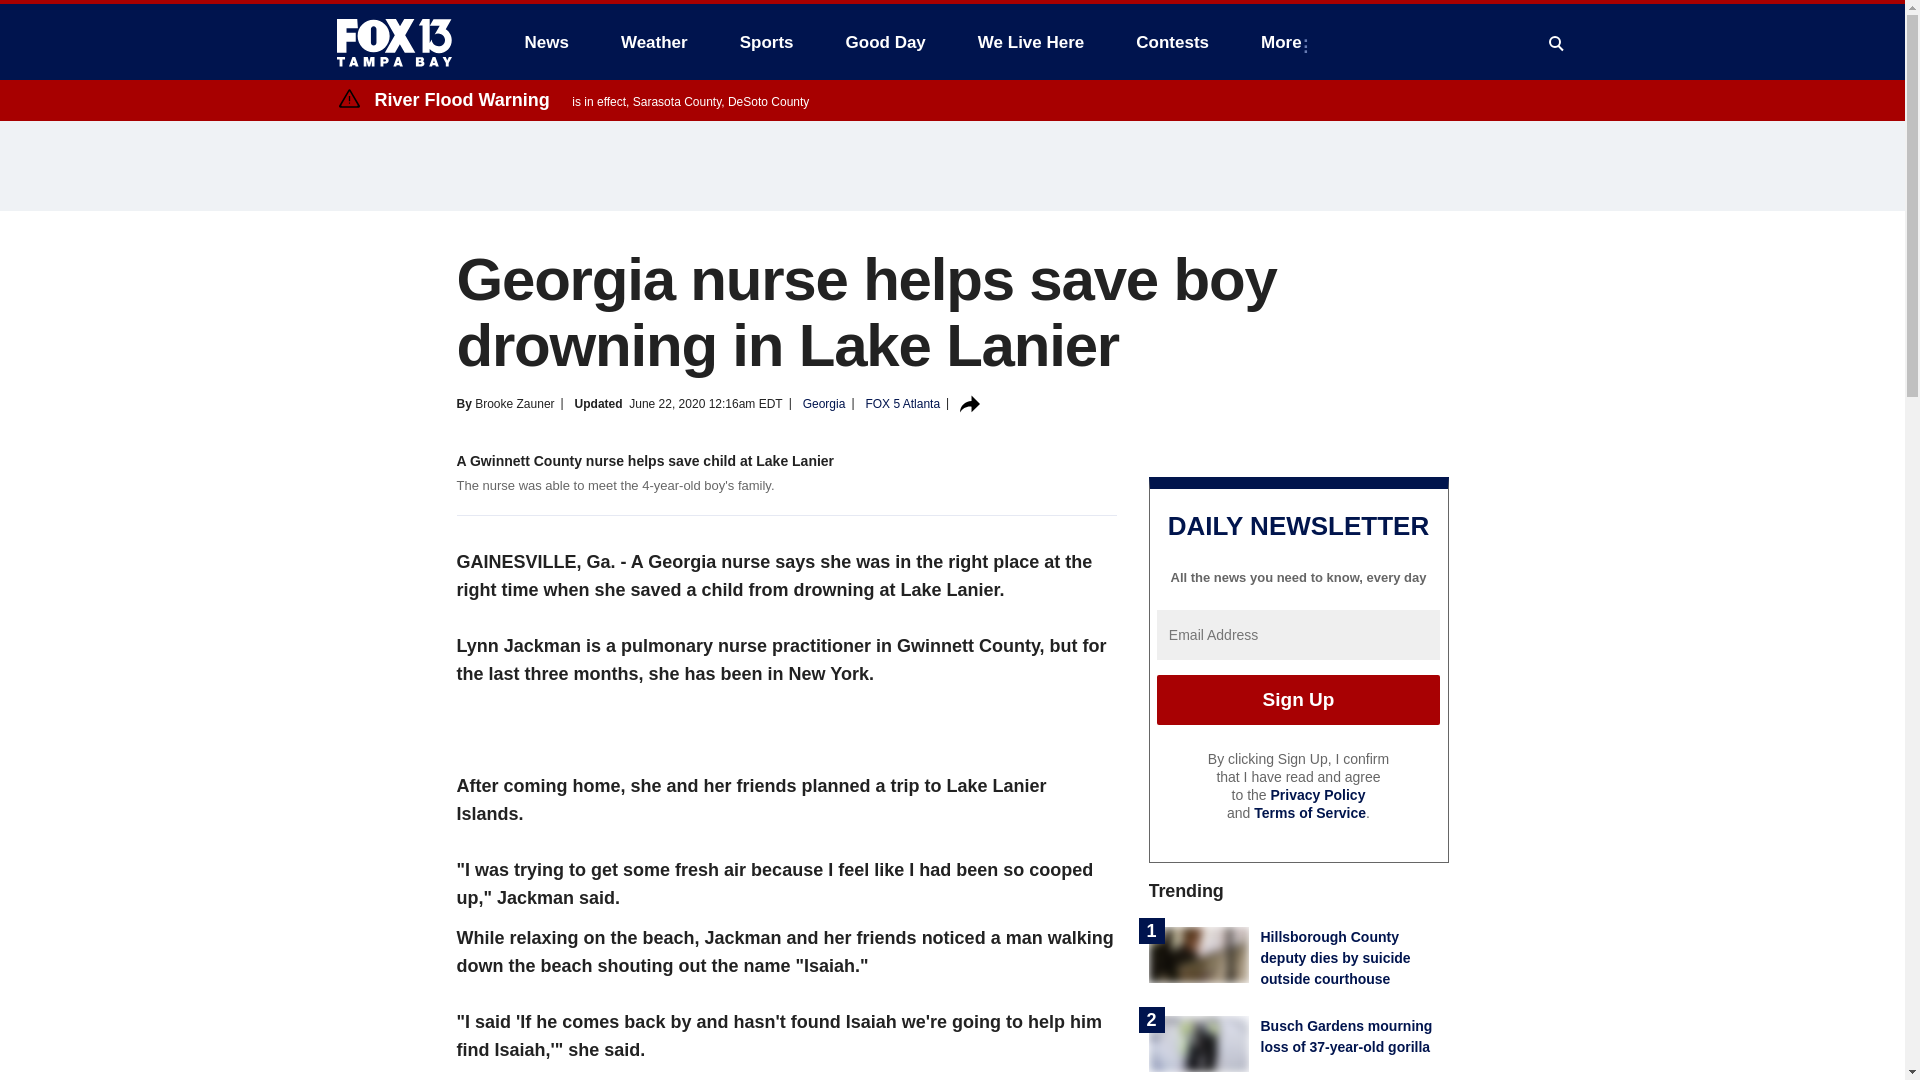 The width and height of the screenshot is (1920, 1080). I want to click on Good Day, so click(886, 42).